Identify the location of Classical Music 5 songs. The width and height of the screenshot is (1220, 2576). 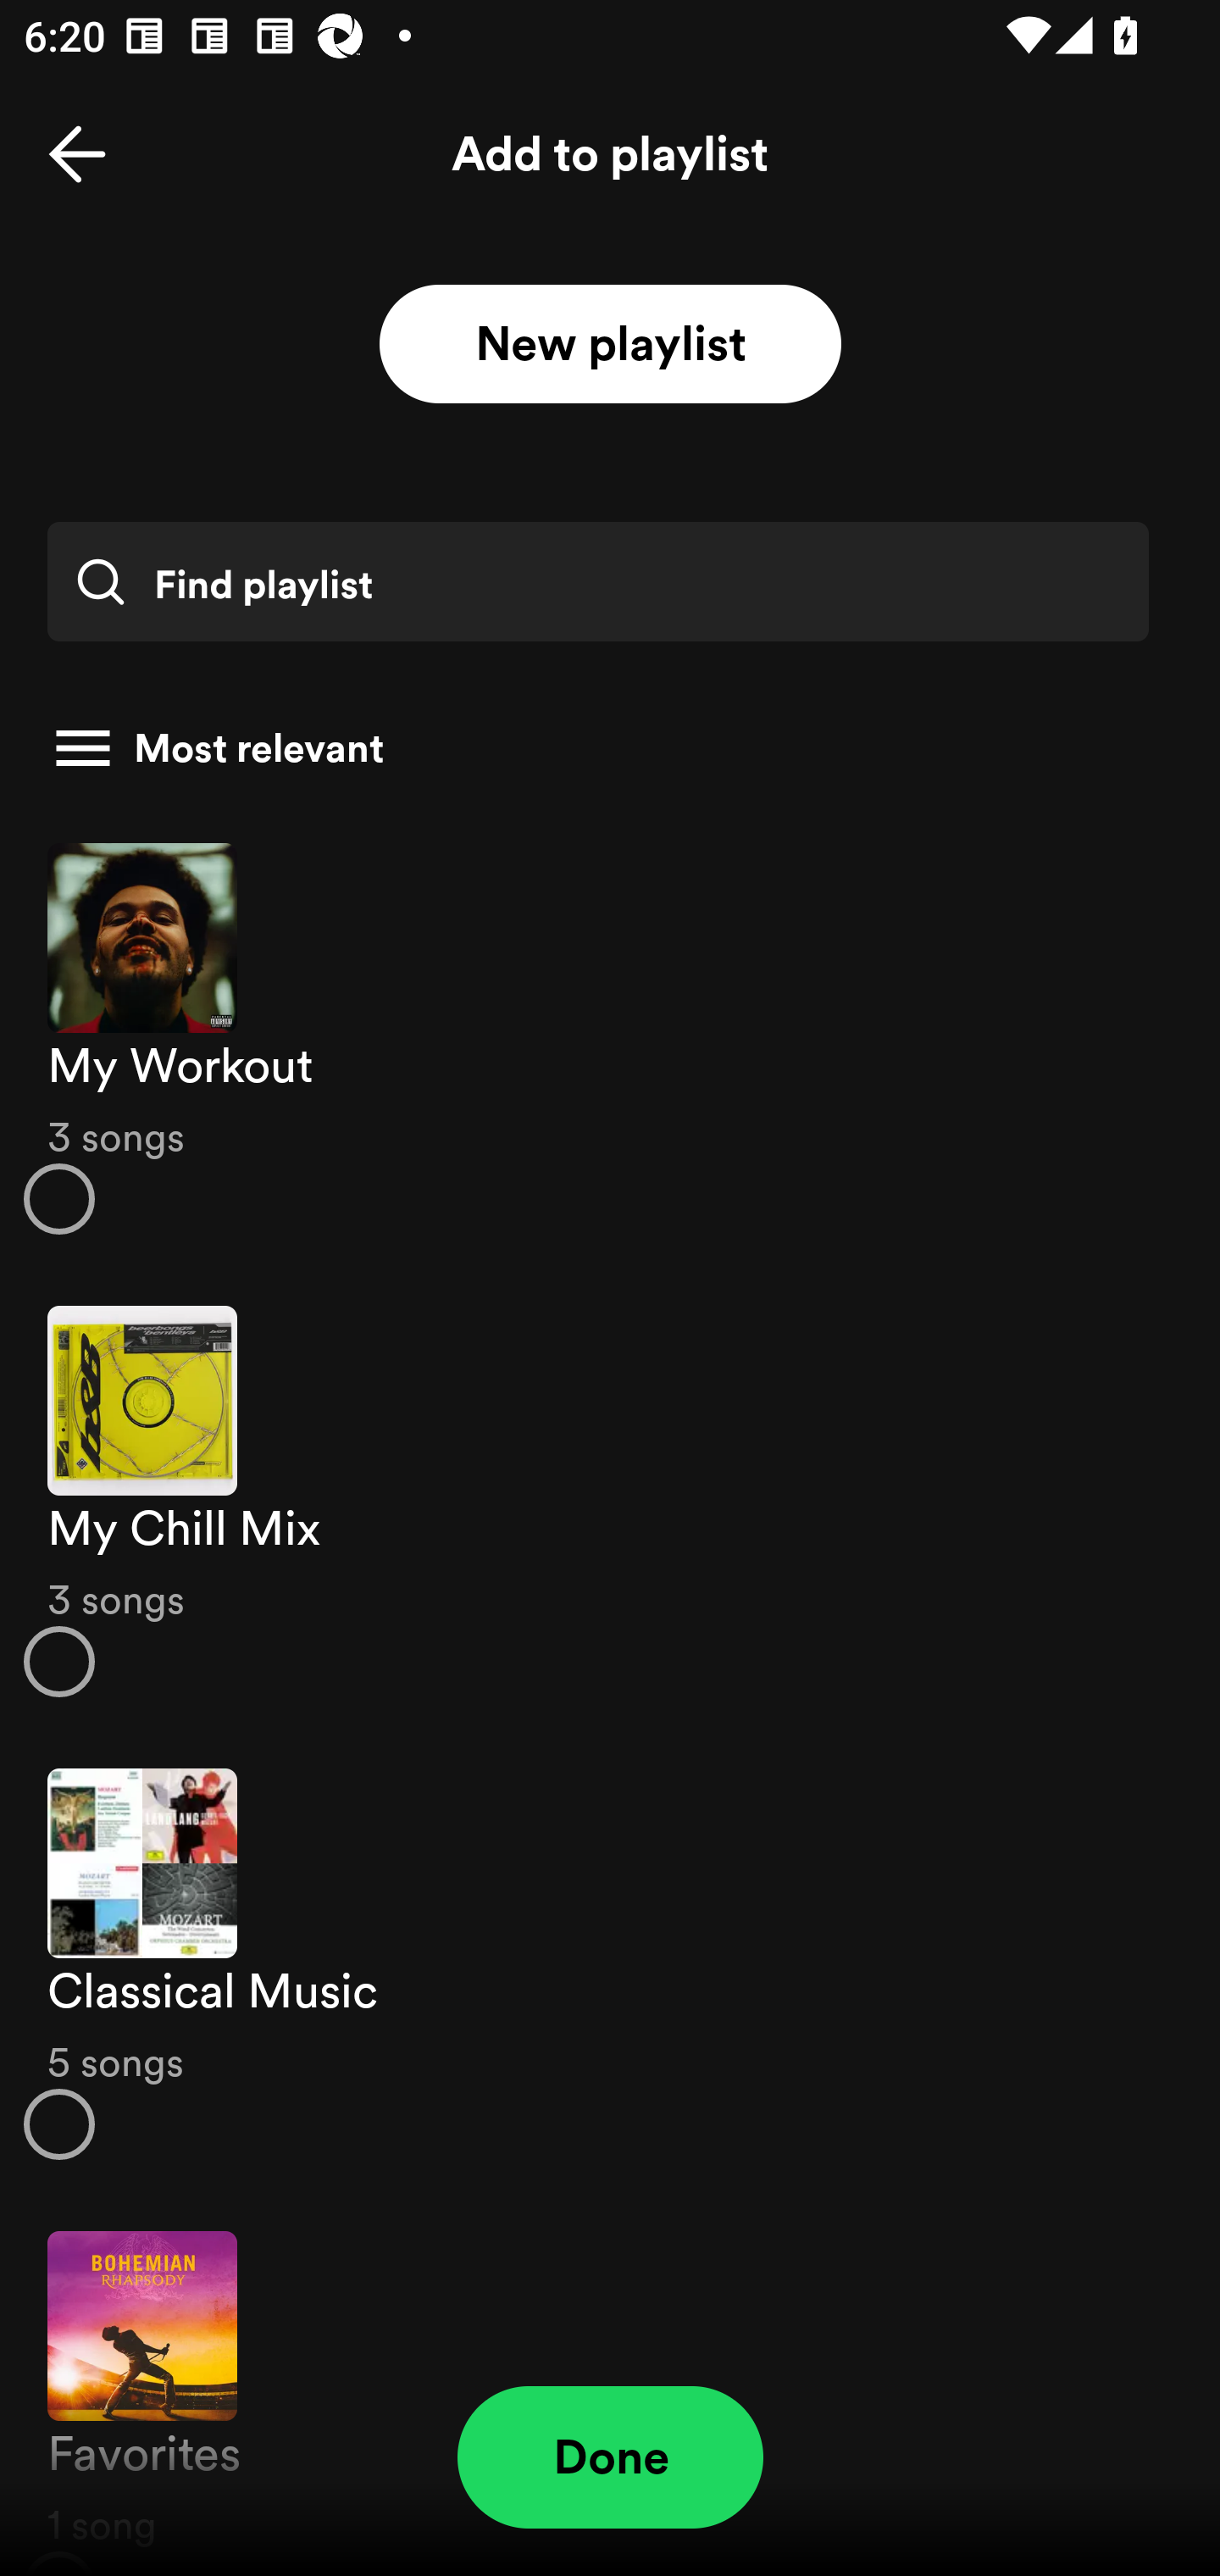
(610, 1964).